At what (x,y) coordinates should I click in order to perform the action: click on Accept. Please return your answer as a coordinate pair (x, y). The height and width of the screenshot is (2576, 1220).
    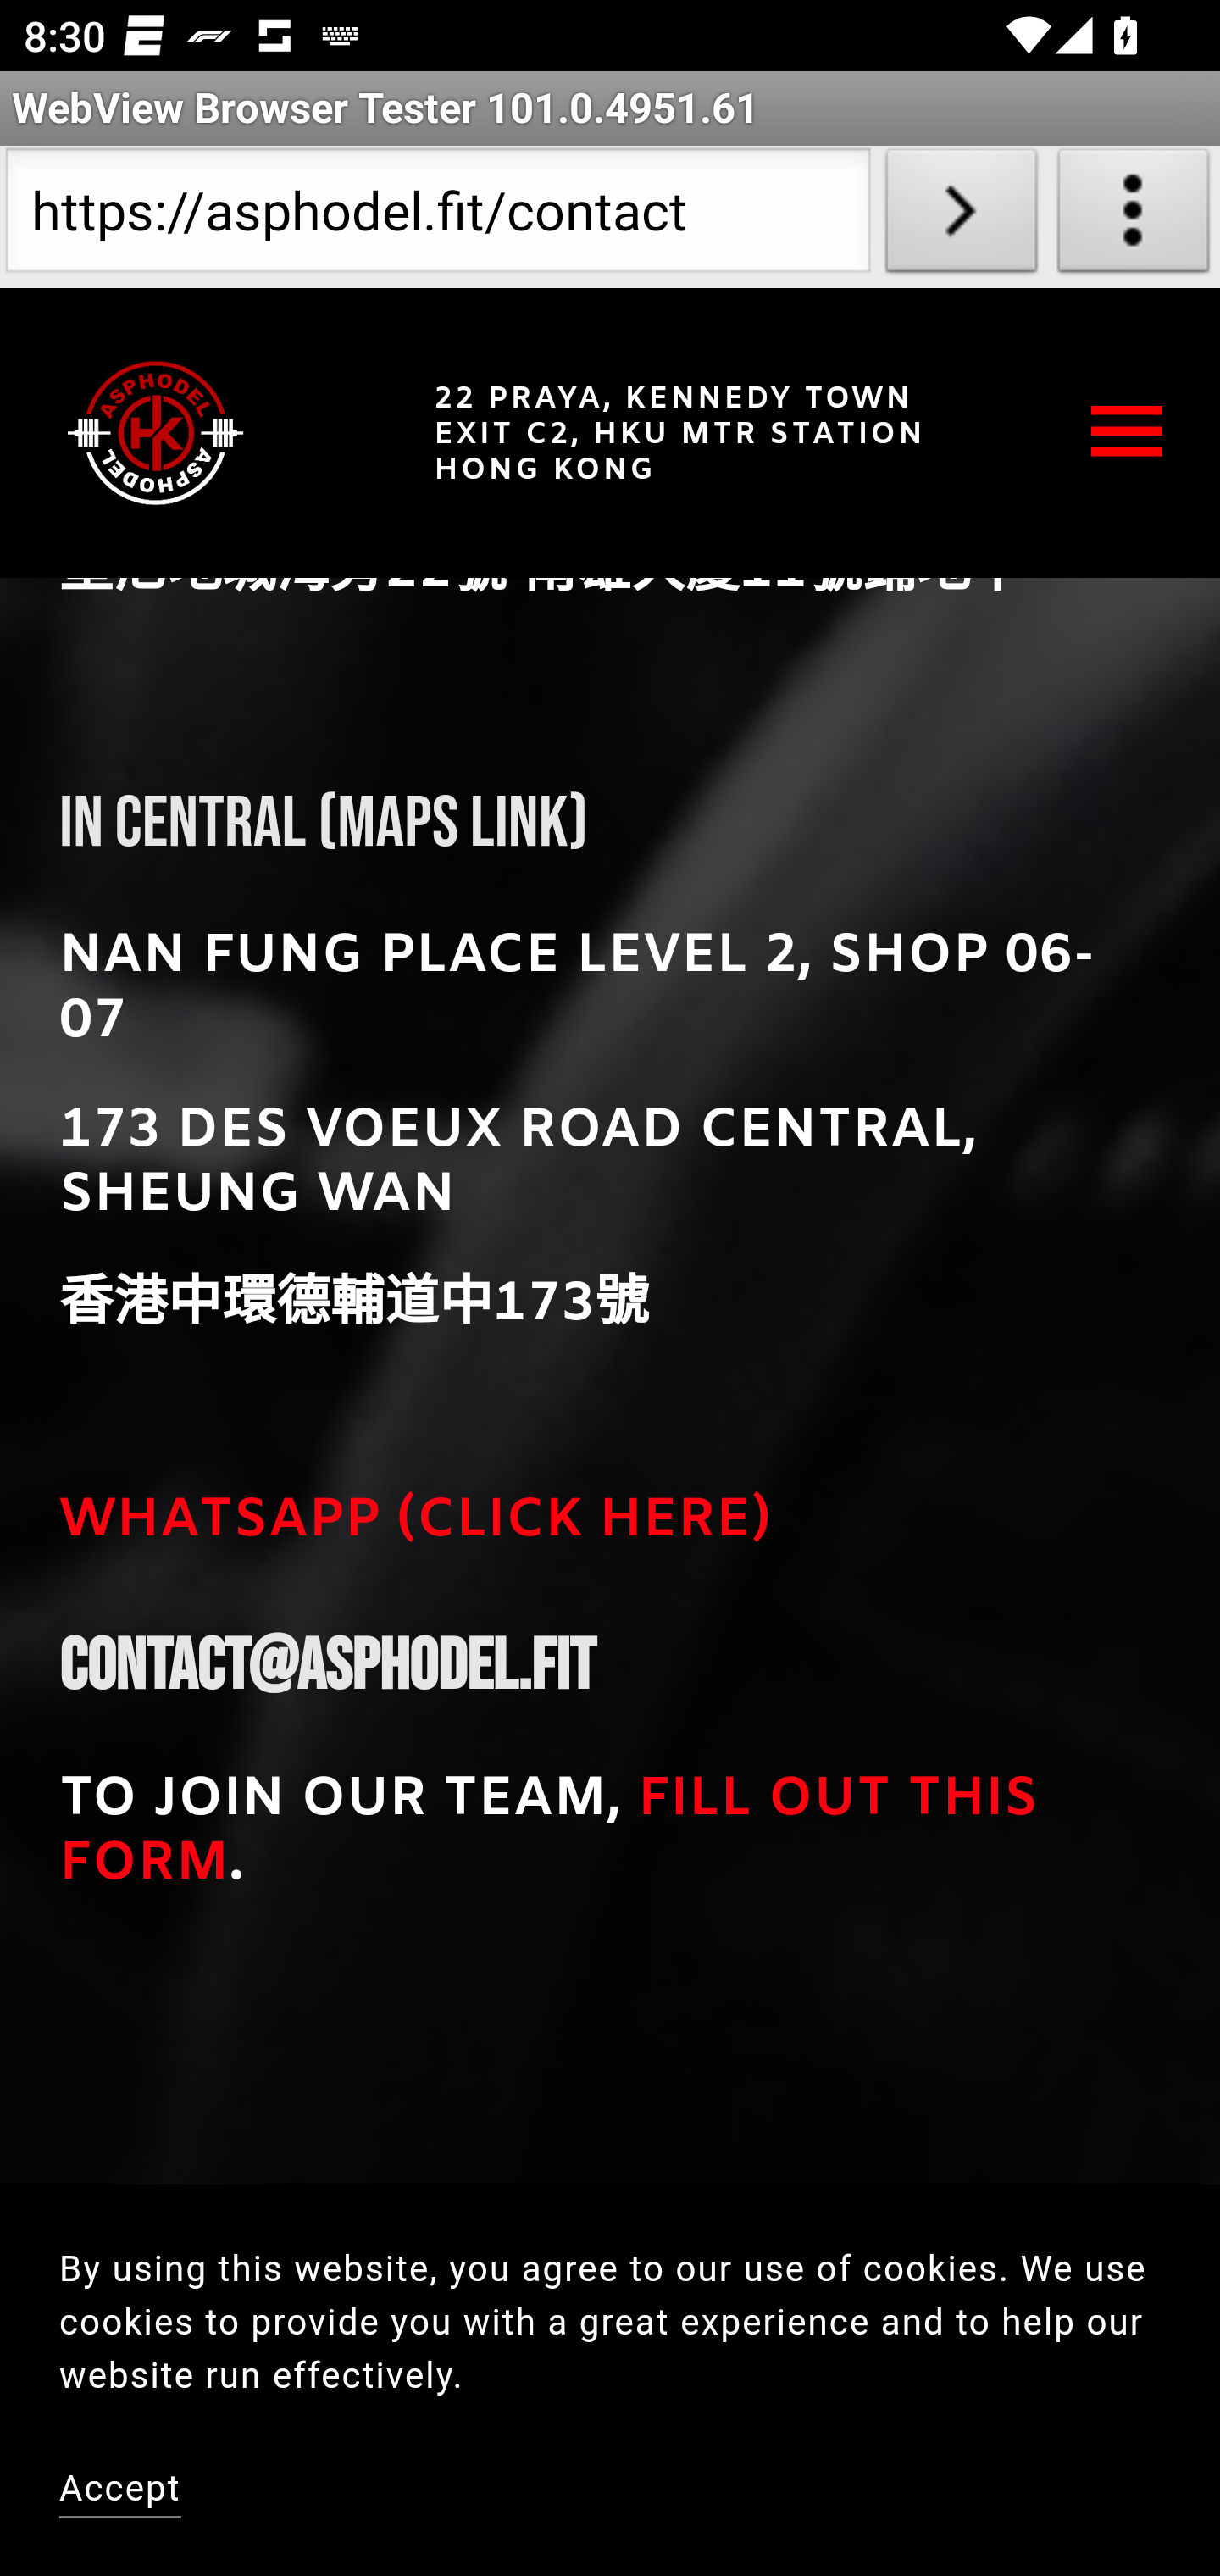
    Looking at the image, I should click on (122, 2491).